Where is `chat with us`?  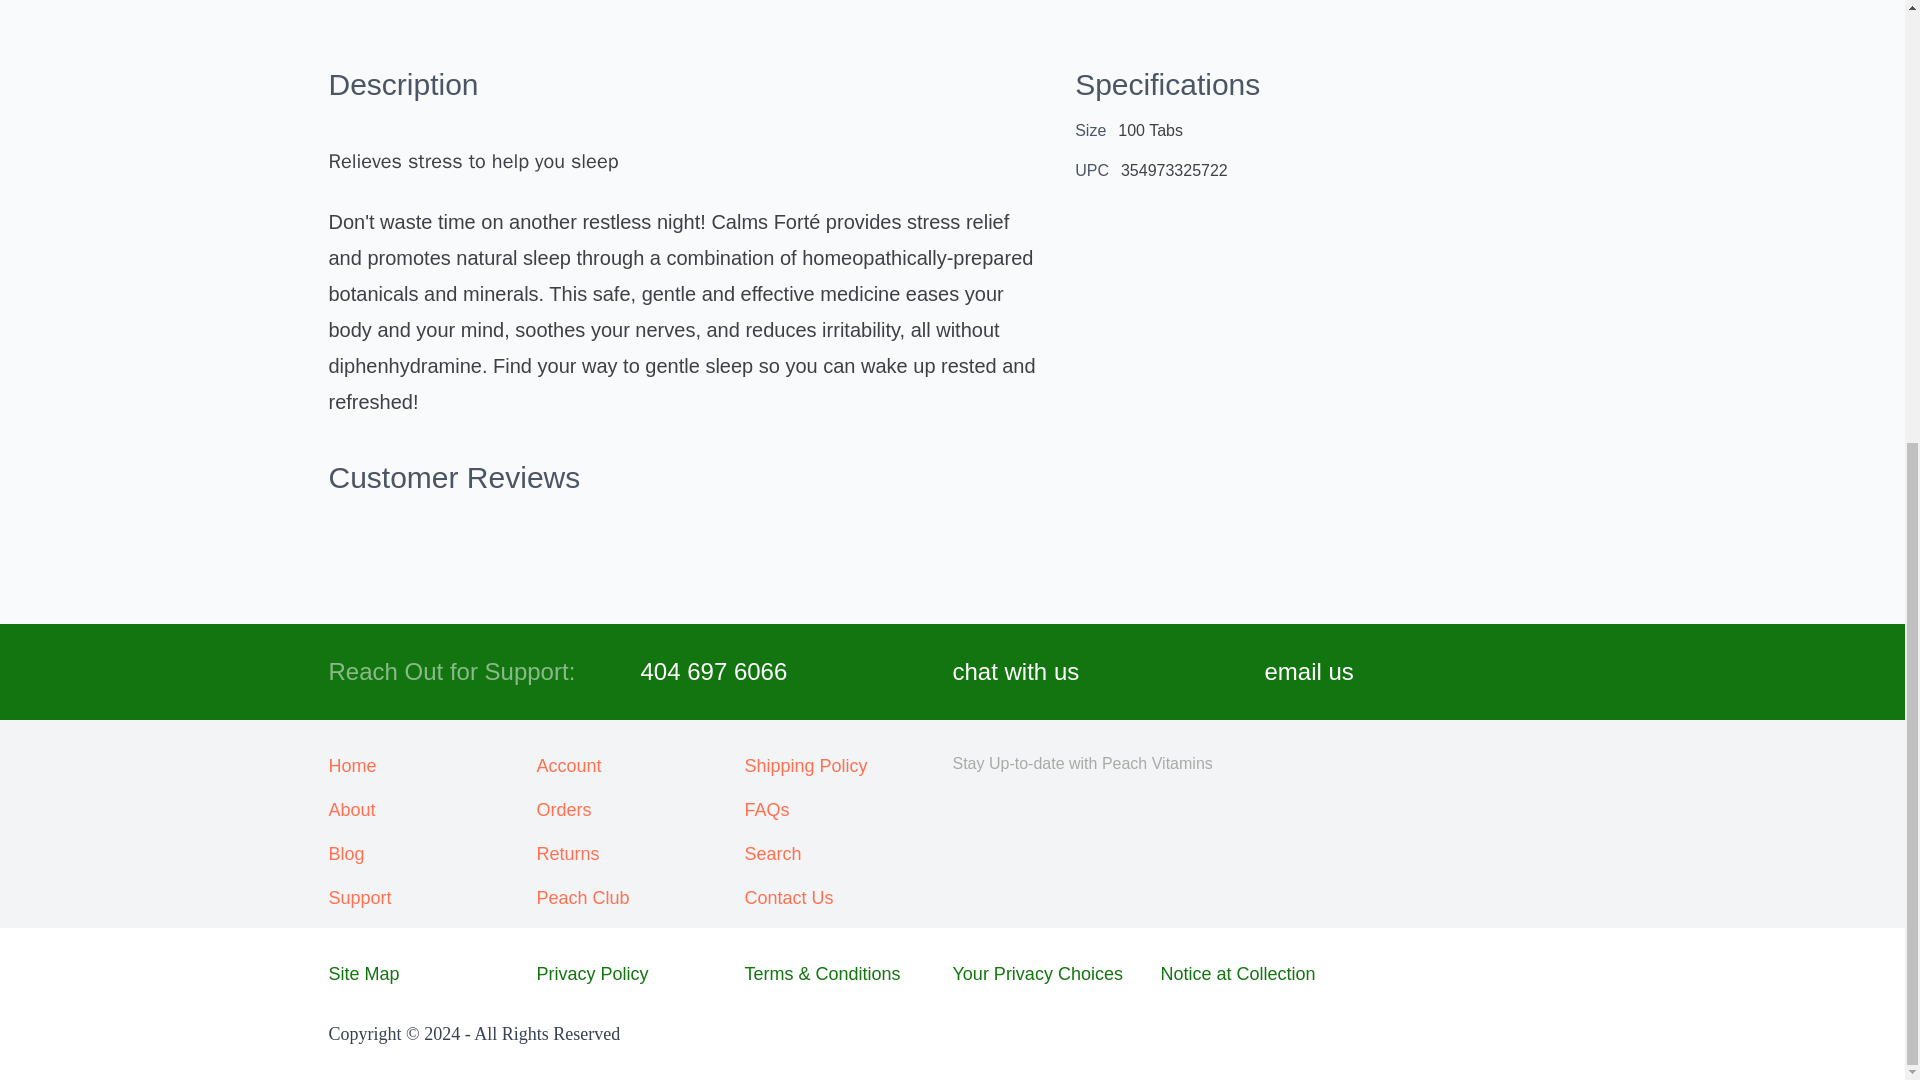
chat with us is located at coordinates (1016, 672).